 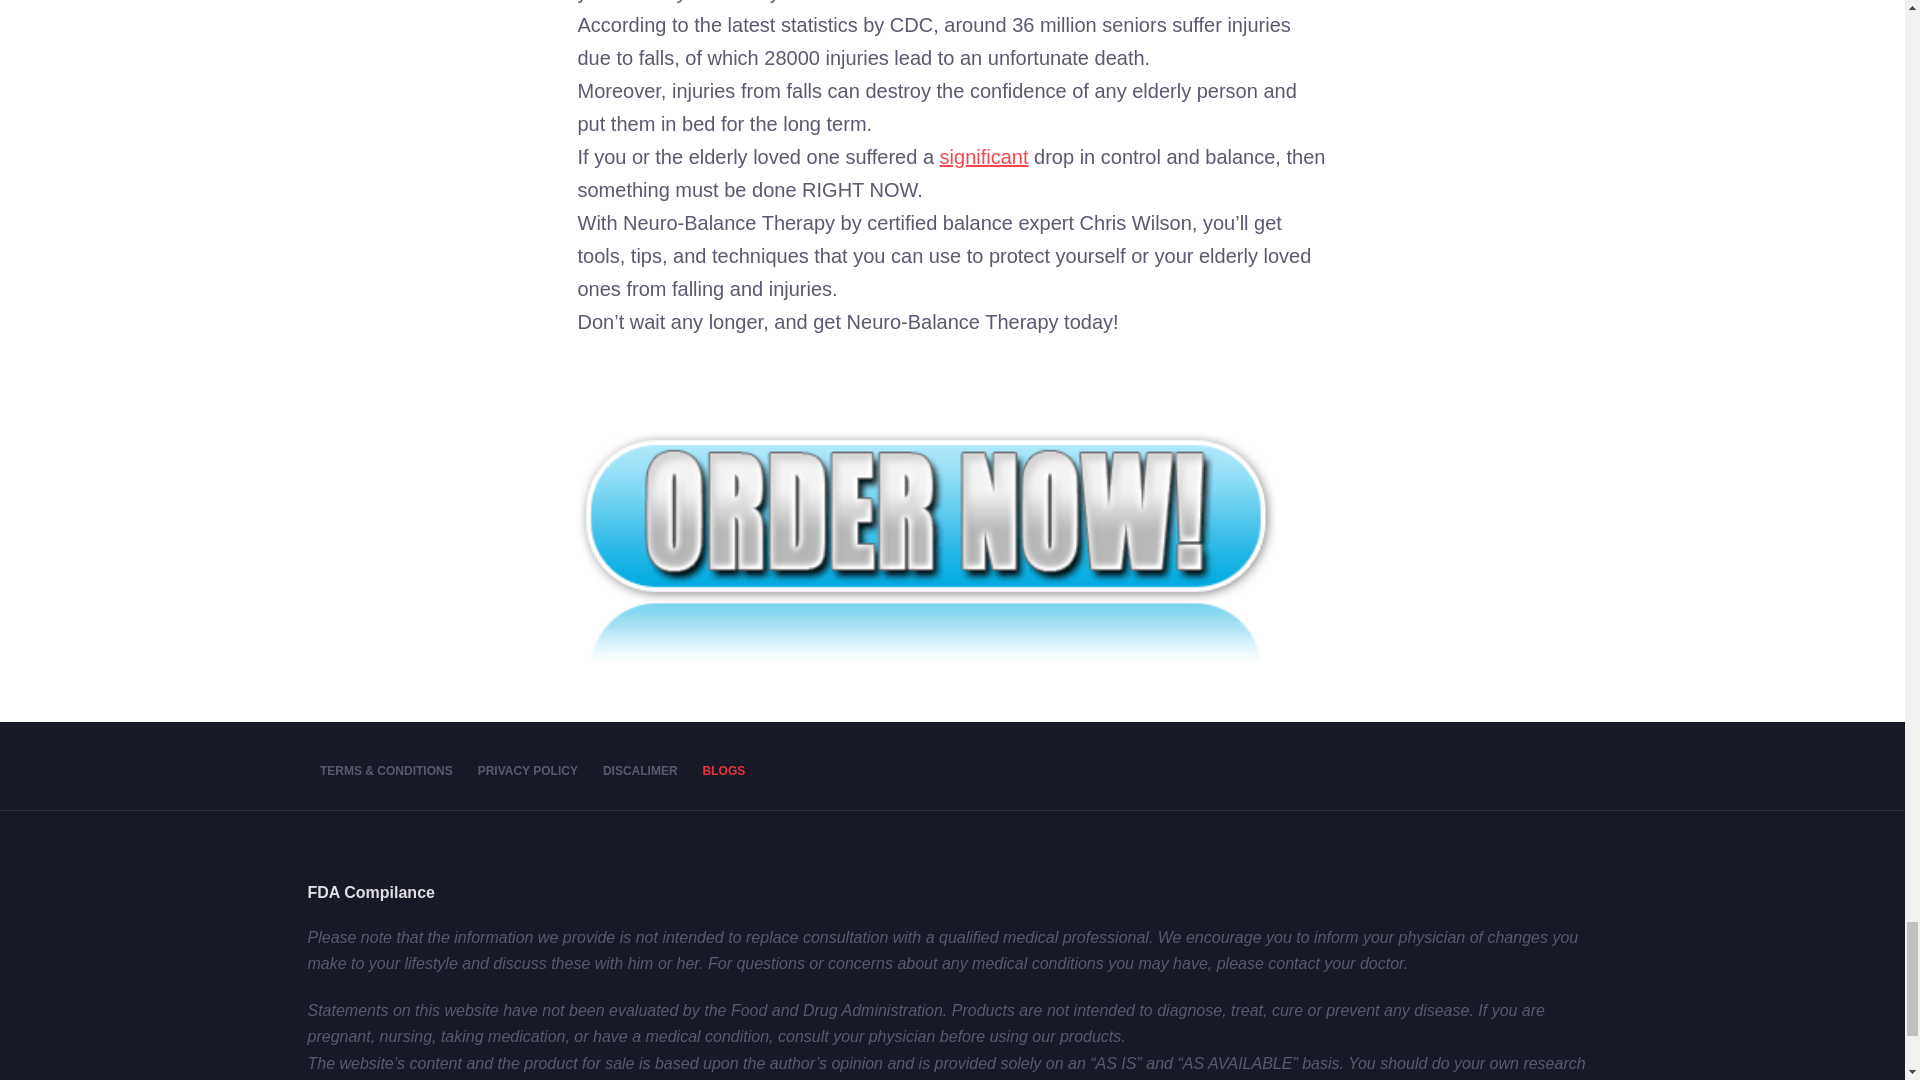 I want to click on BLOGS, so click(x=724, y=771).